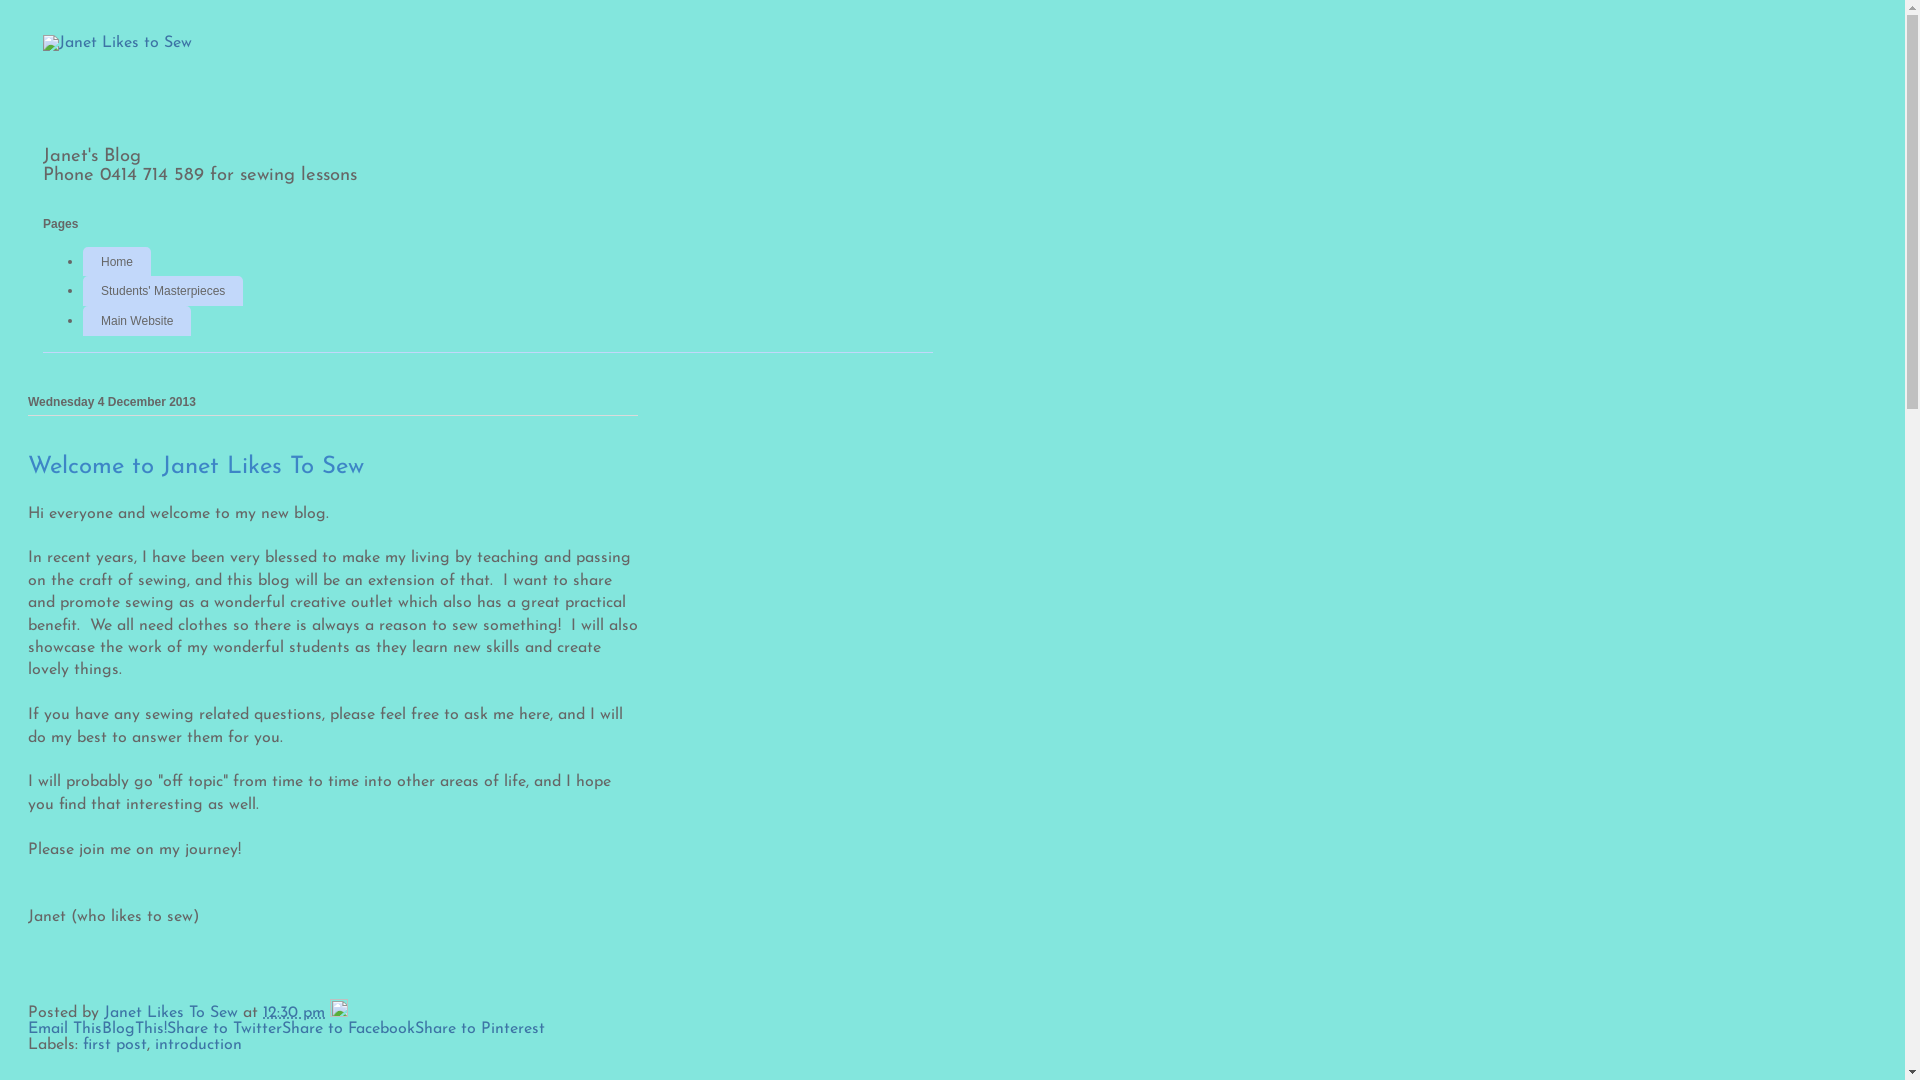  What do you see at coordinates (137, 321) in the screenshot?
I see `Main Website` at bounding box center [137, 321].